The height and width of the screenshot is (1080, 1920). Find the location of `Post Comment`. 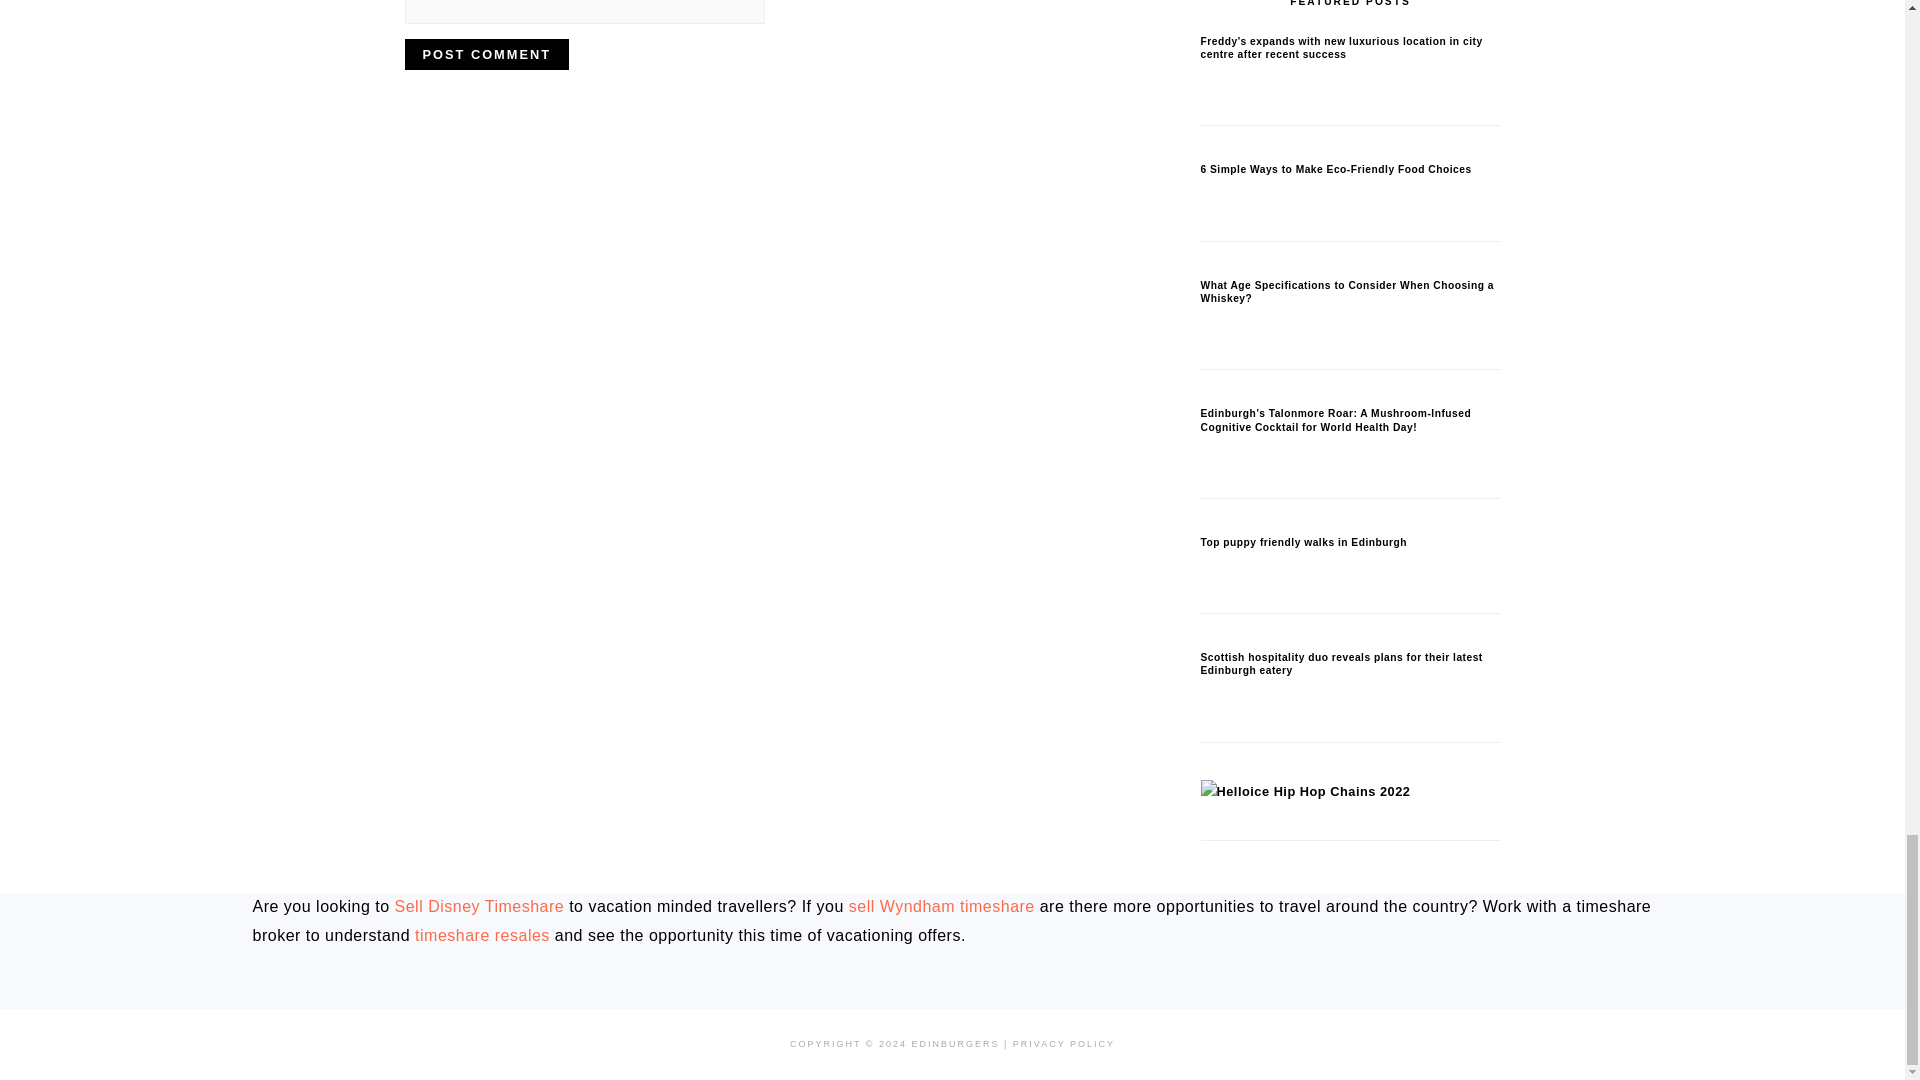

Post Comment is located at coordinates (486, 54).